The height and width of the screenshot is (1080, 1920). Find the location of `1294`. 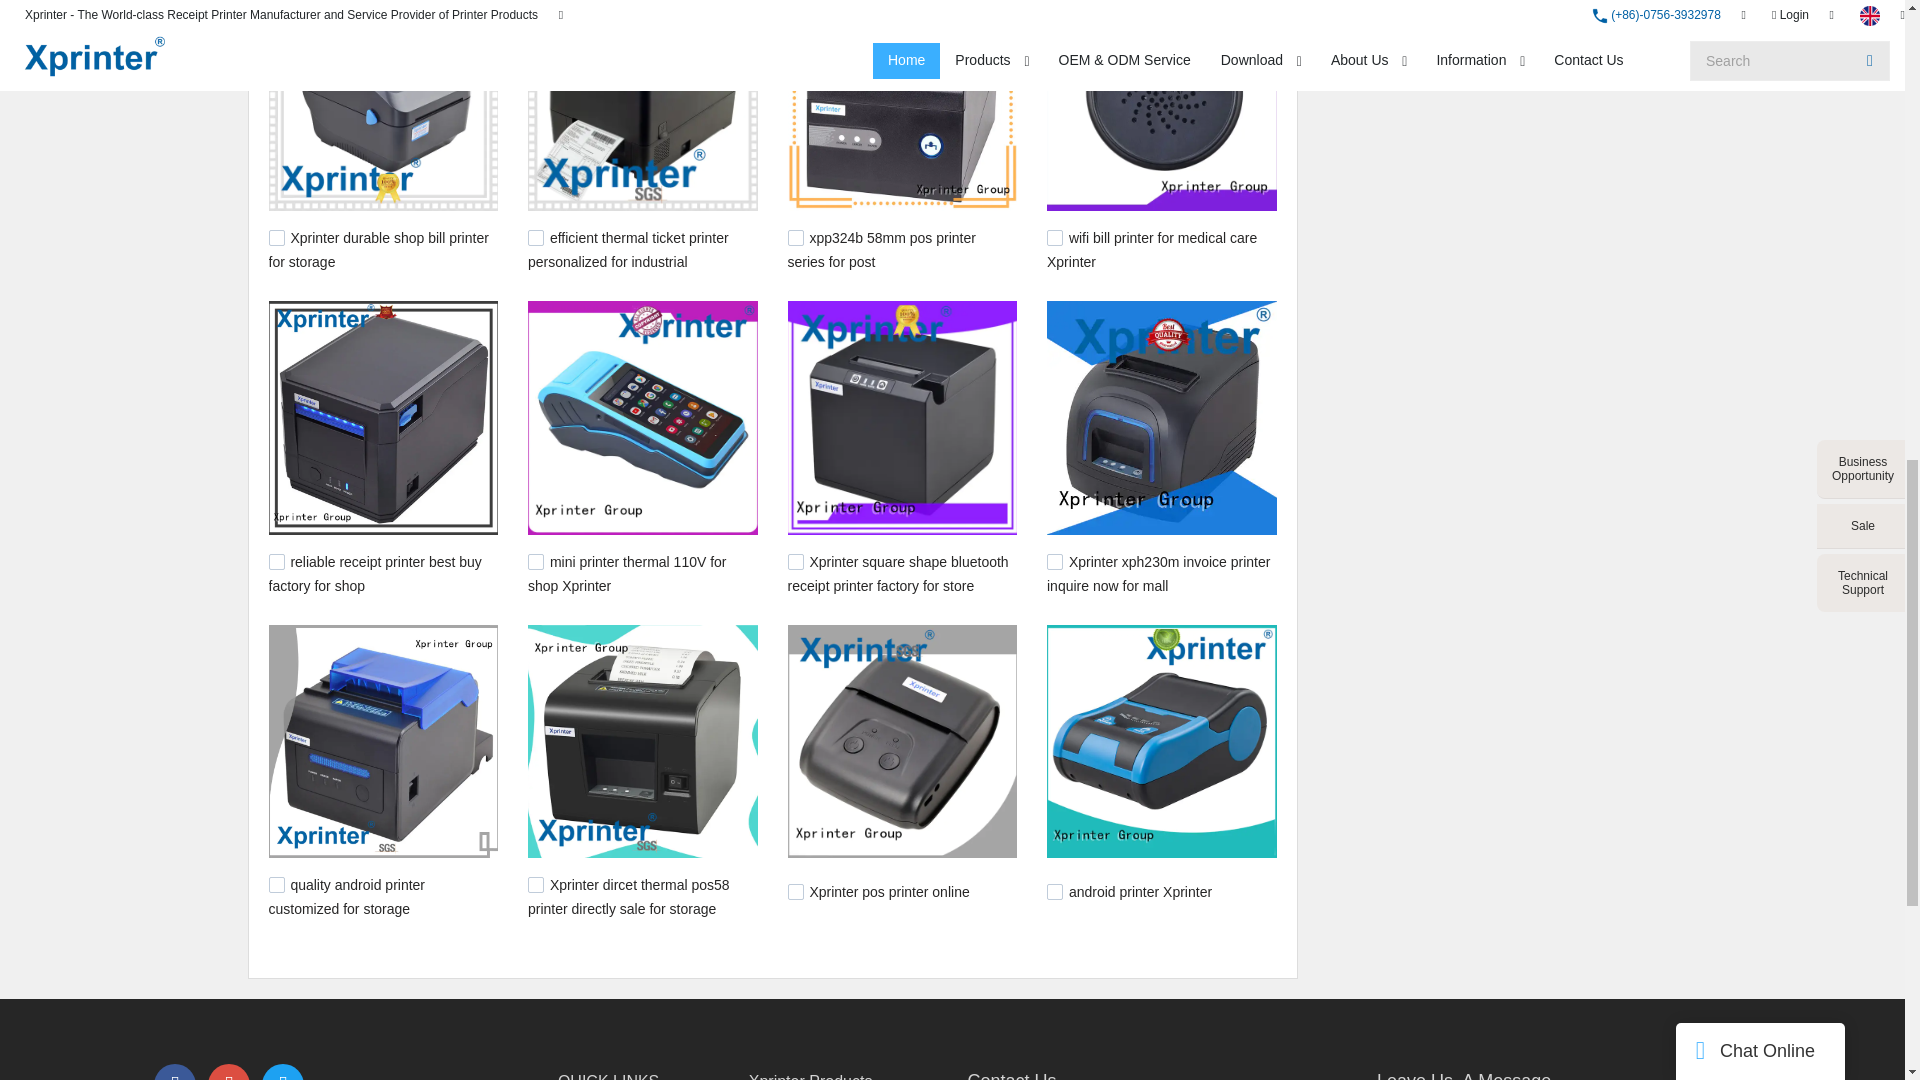

1294 is located at coordinates (1054, 562).